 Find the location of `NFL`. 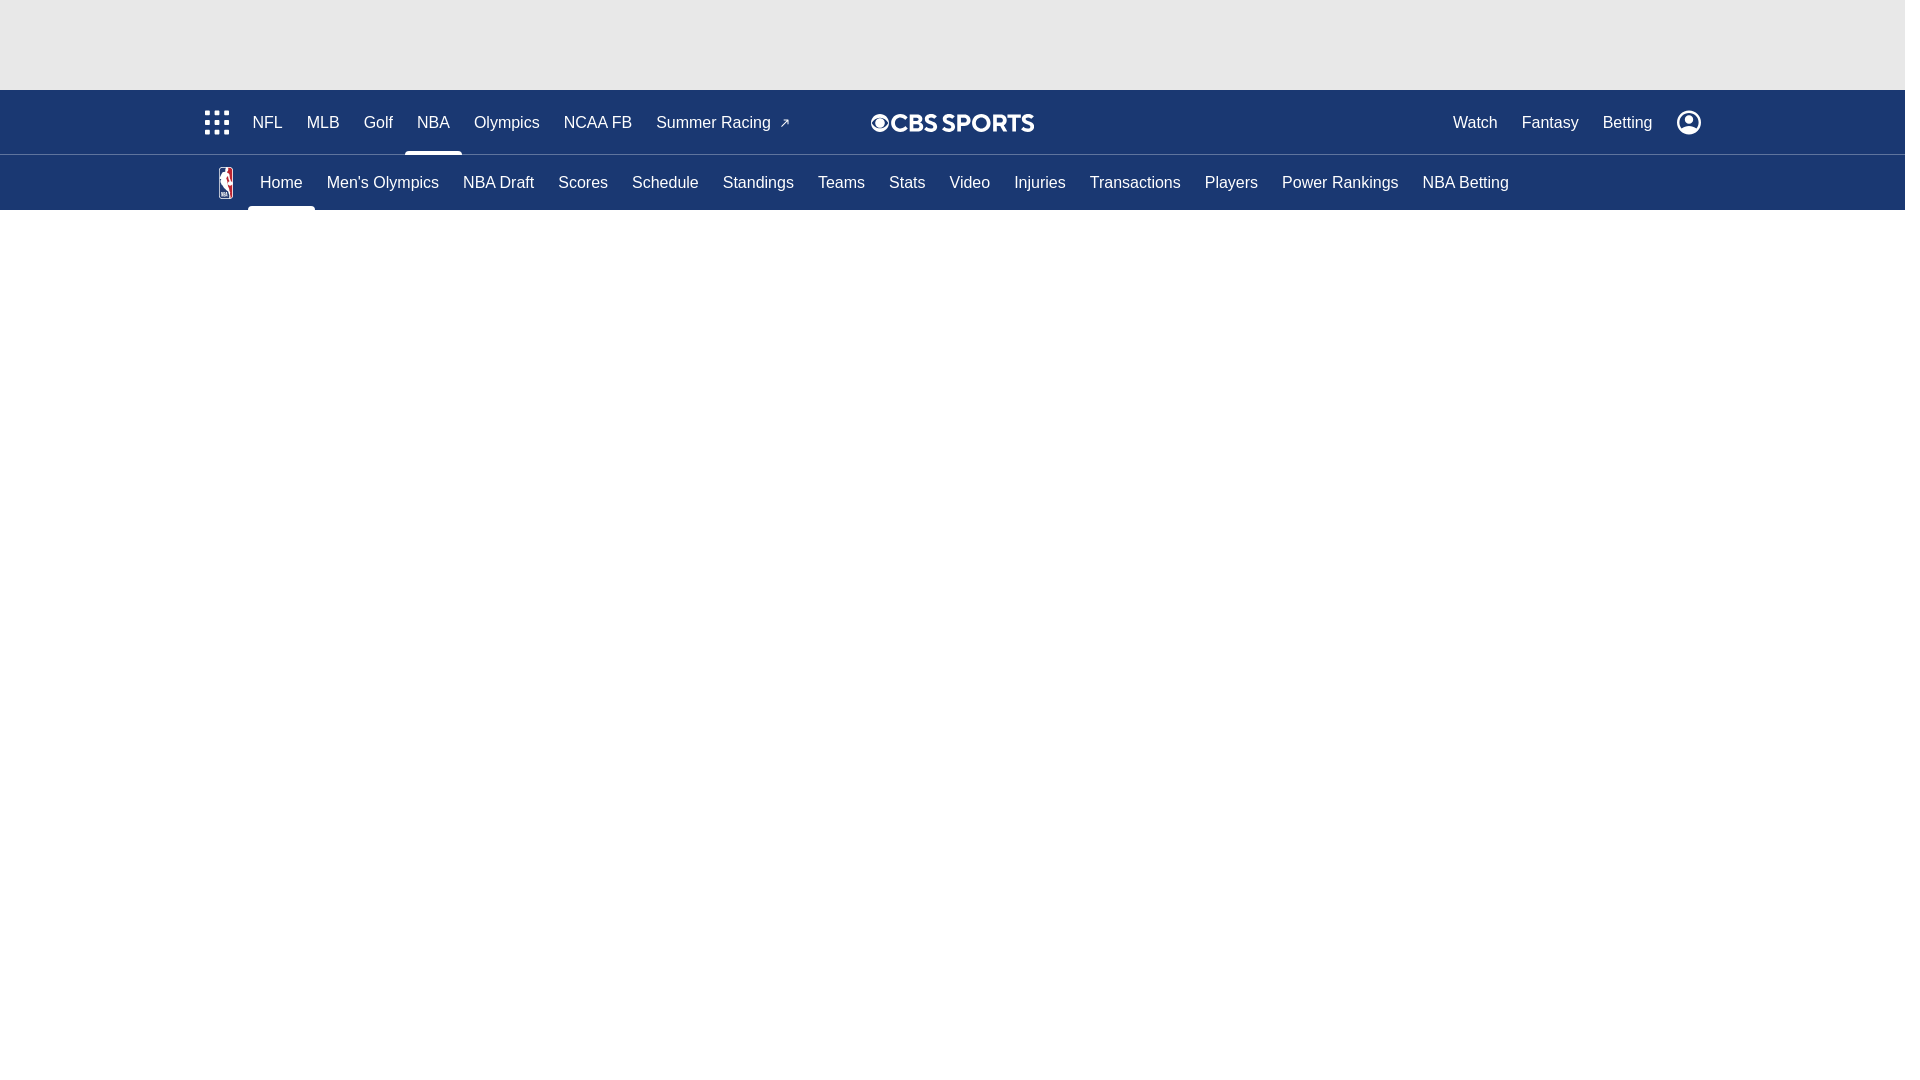

NFL is located at coordinates (266, 122).